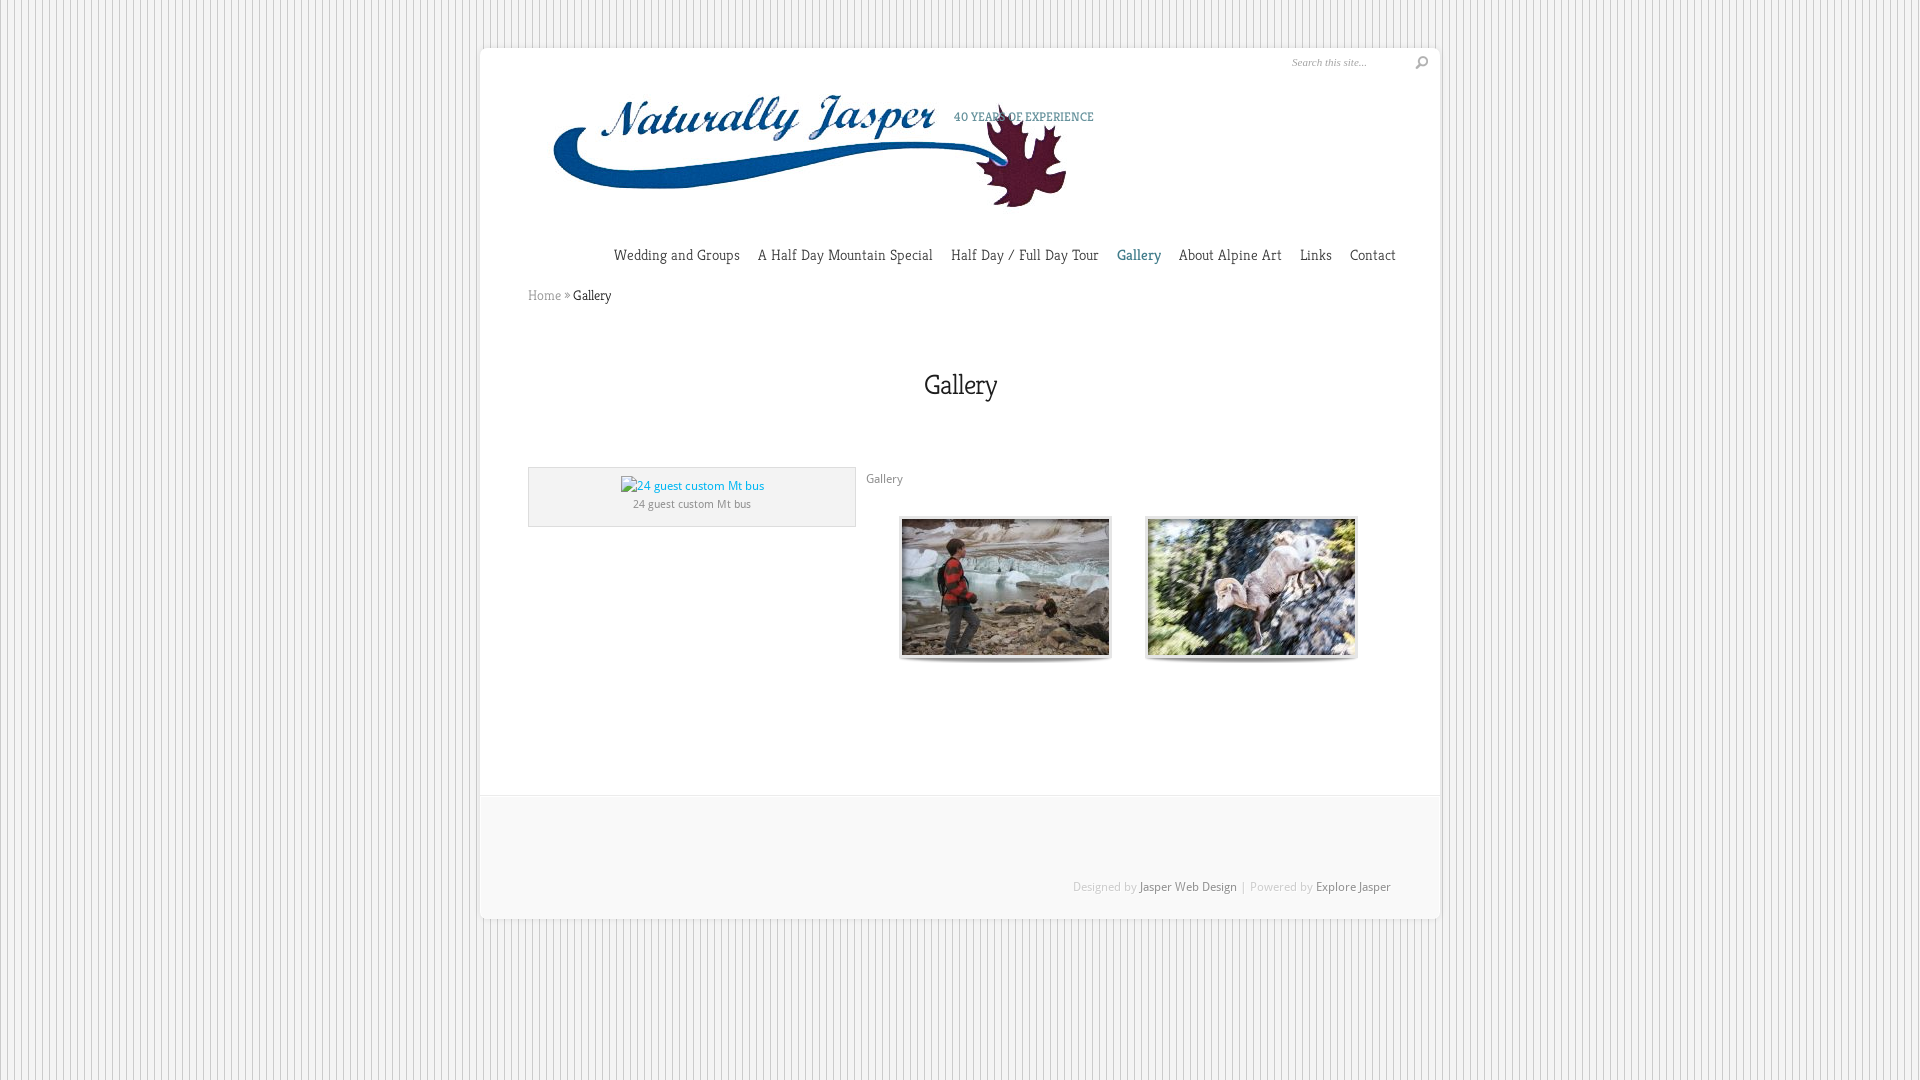 The height and width of the screenshot is (1080, 1920). I want to click on Gallery, so click(1139, 255).